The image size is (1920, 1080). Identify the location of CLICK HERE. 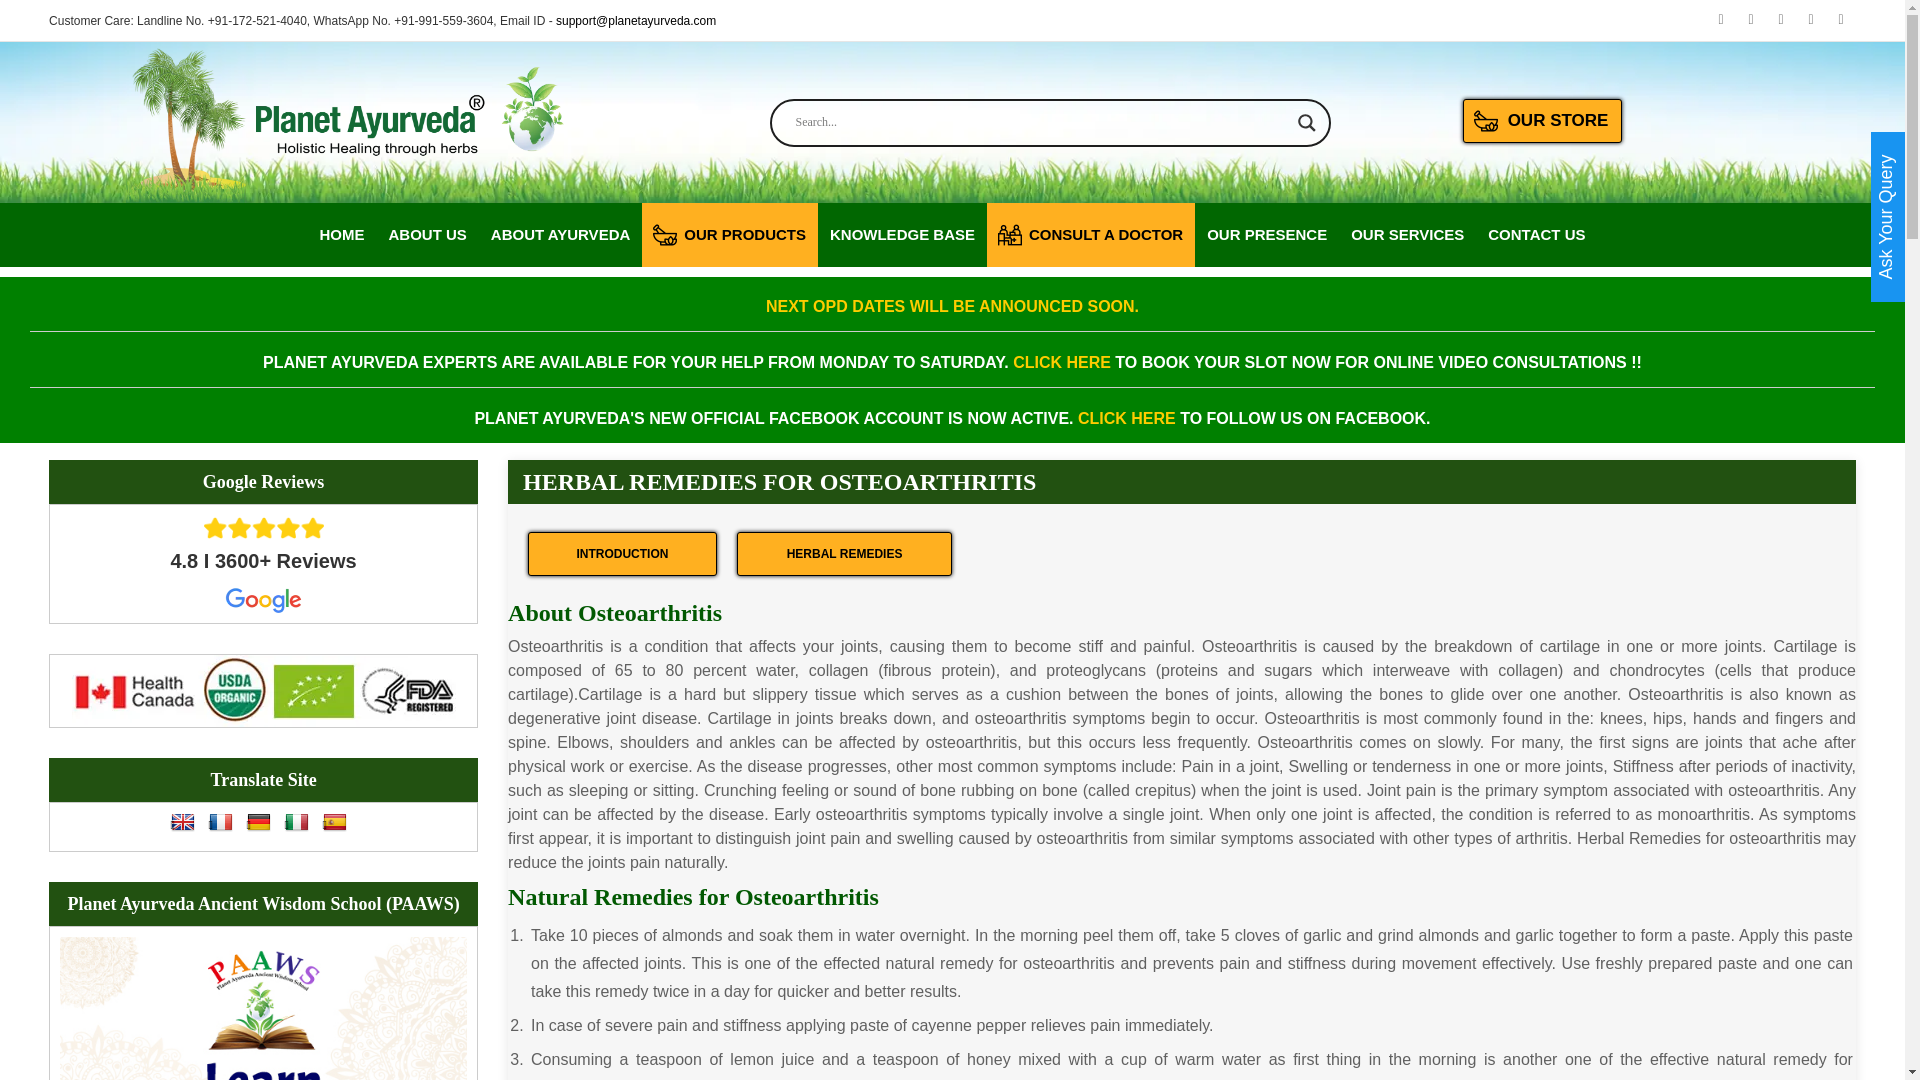
(1126, 418).